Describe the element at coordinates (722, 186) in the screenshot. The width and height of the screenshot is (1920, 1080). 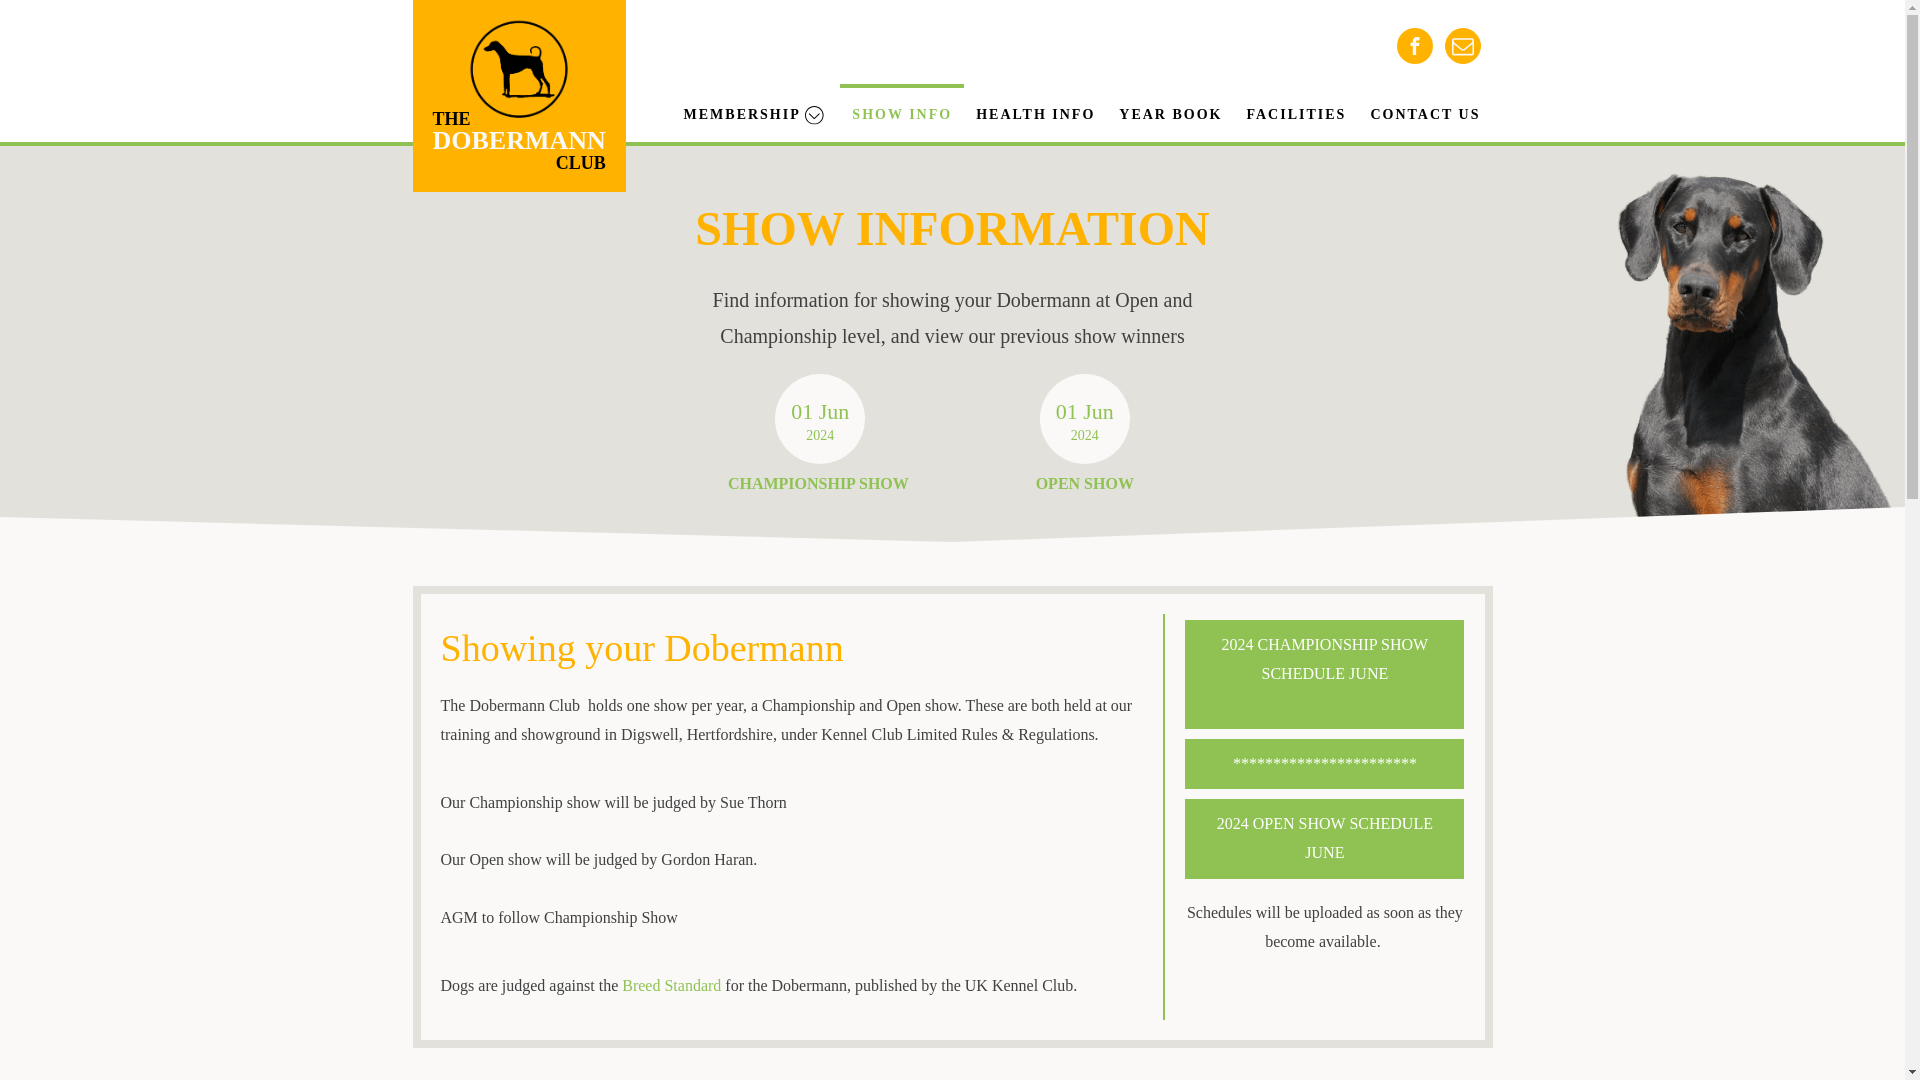
I see `BREEDERS` at that location.